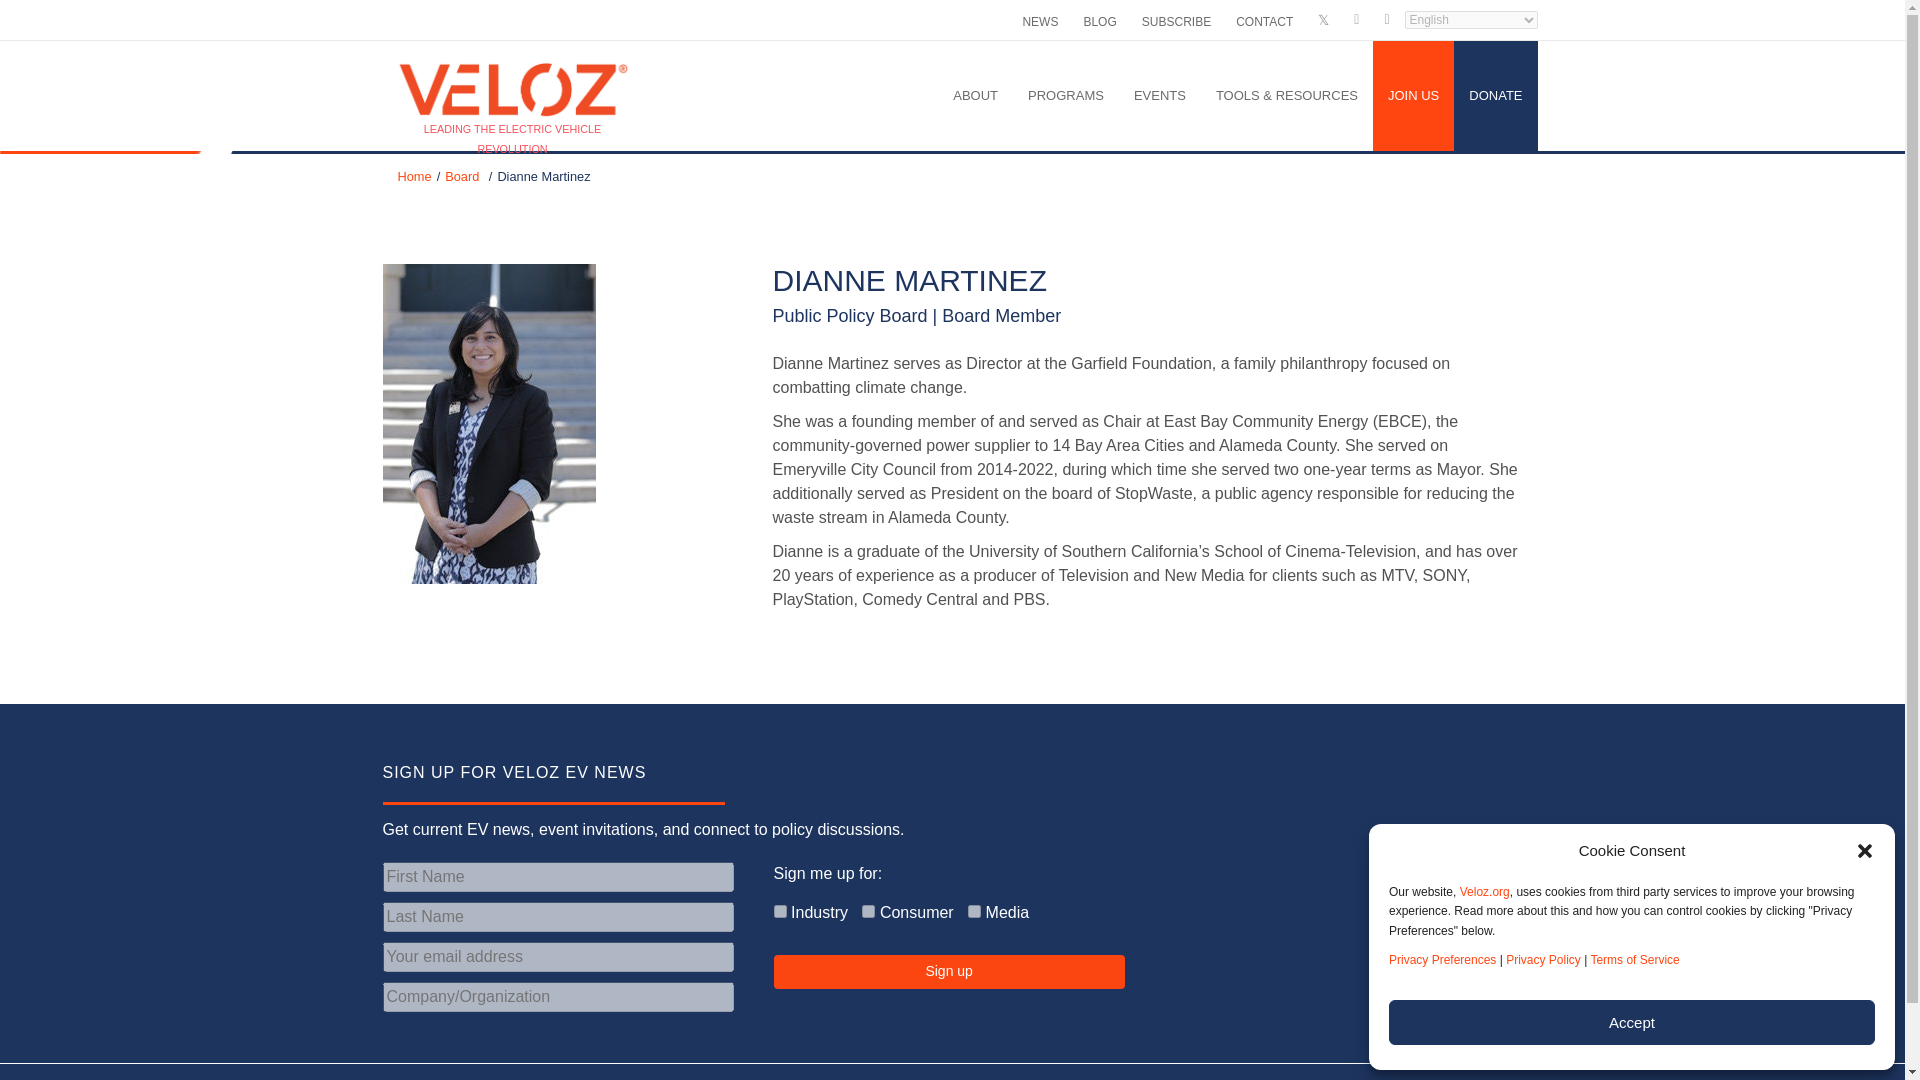 This screenshot has height=1080, width=1920. Describe the element at coordinates (1264, 20) in the screenshot. I see `CONTACT` at that location.